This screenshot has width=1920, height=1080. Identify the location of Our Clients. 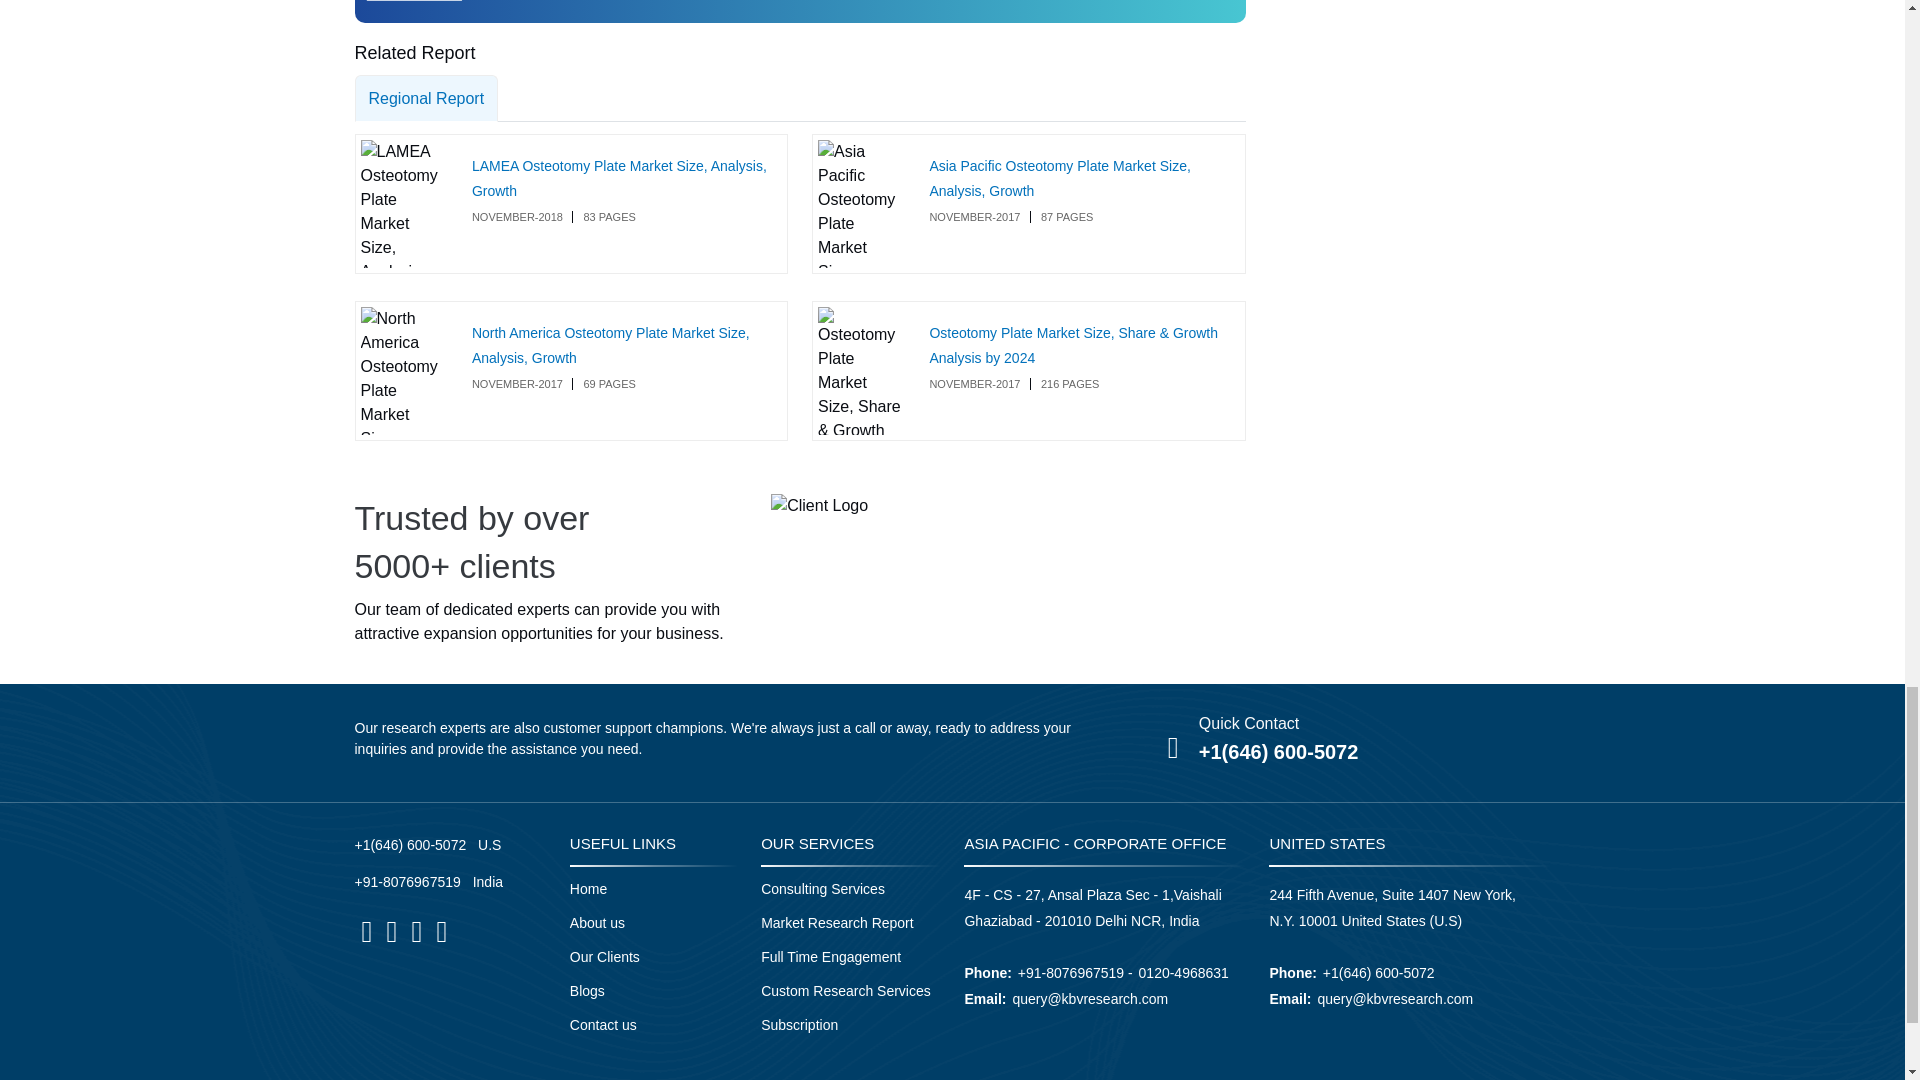
(604, 957).